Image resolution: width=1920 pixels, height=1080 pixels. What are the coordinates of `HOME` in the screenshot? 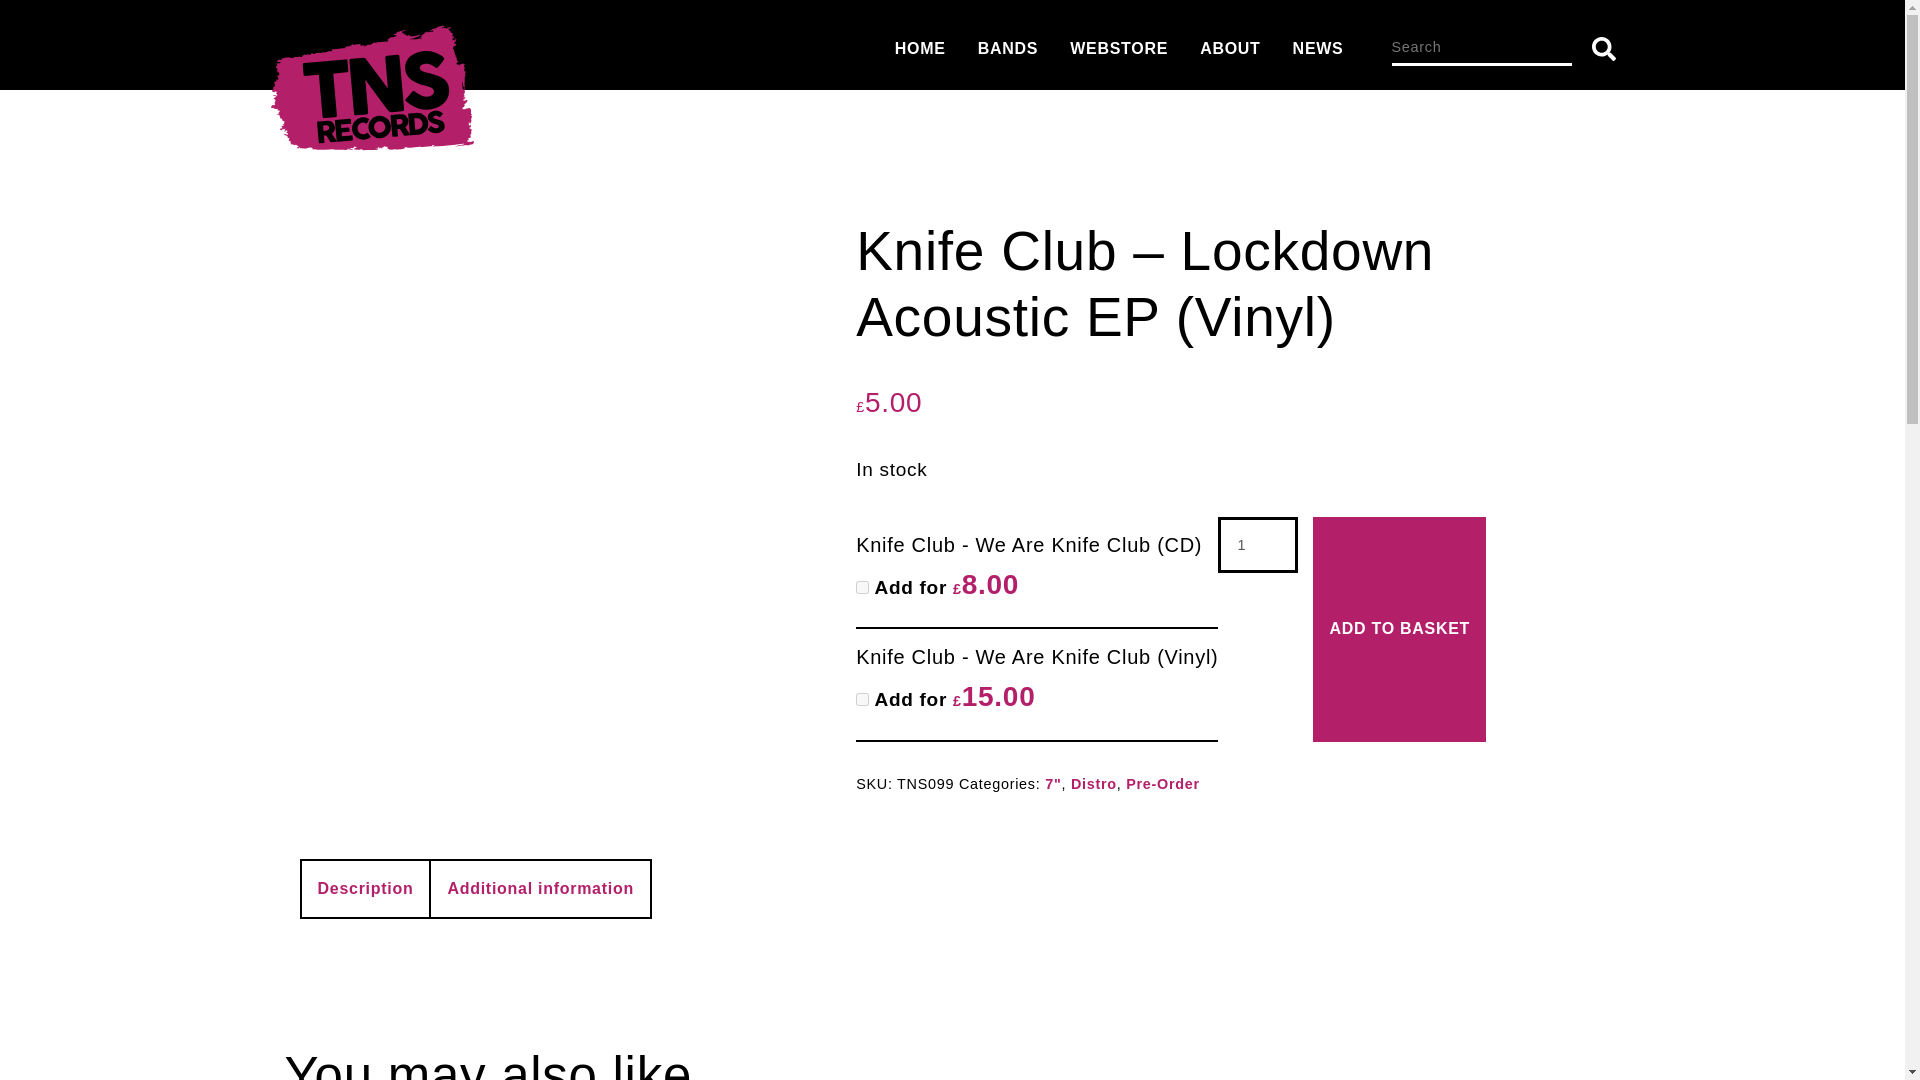 It's located at (920, 48).